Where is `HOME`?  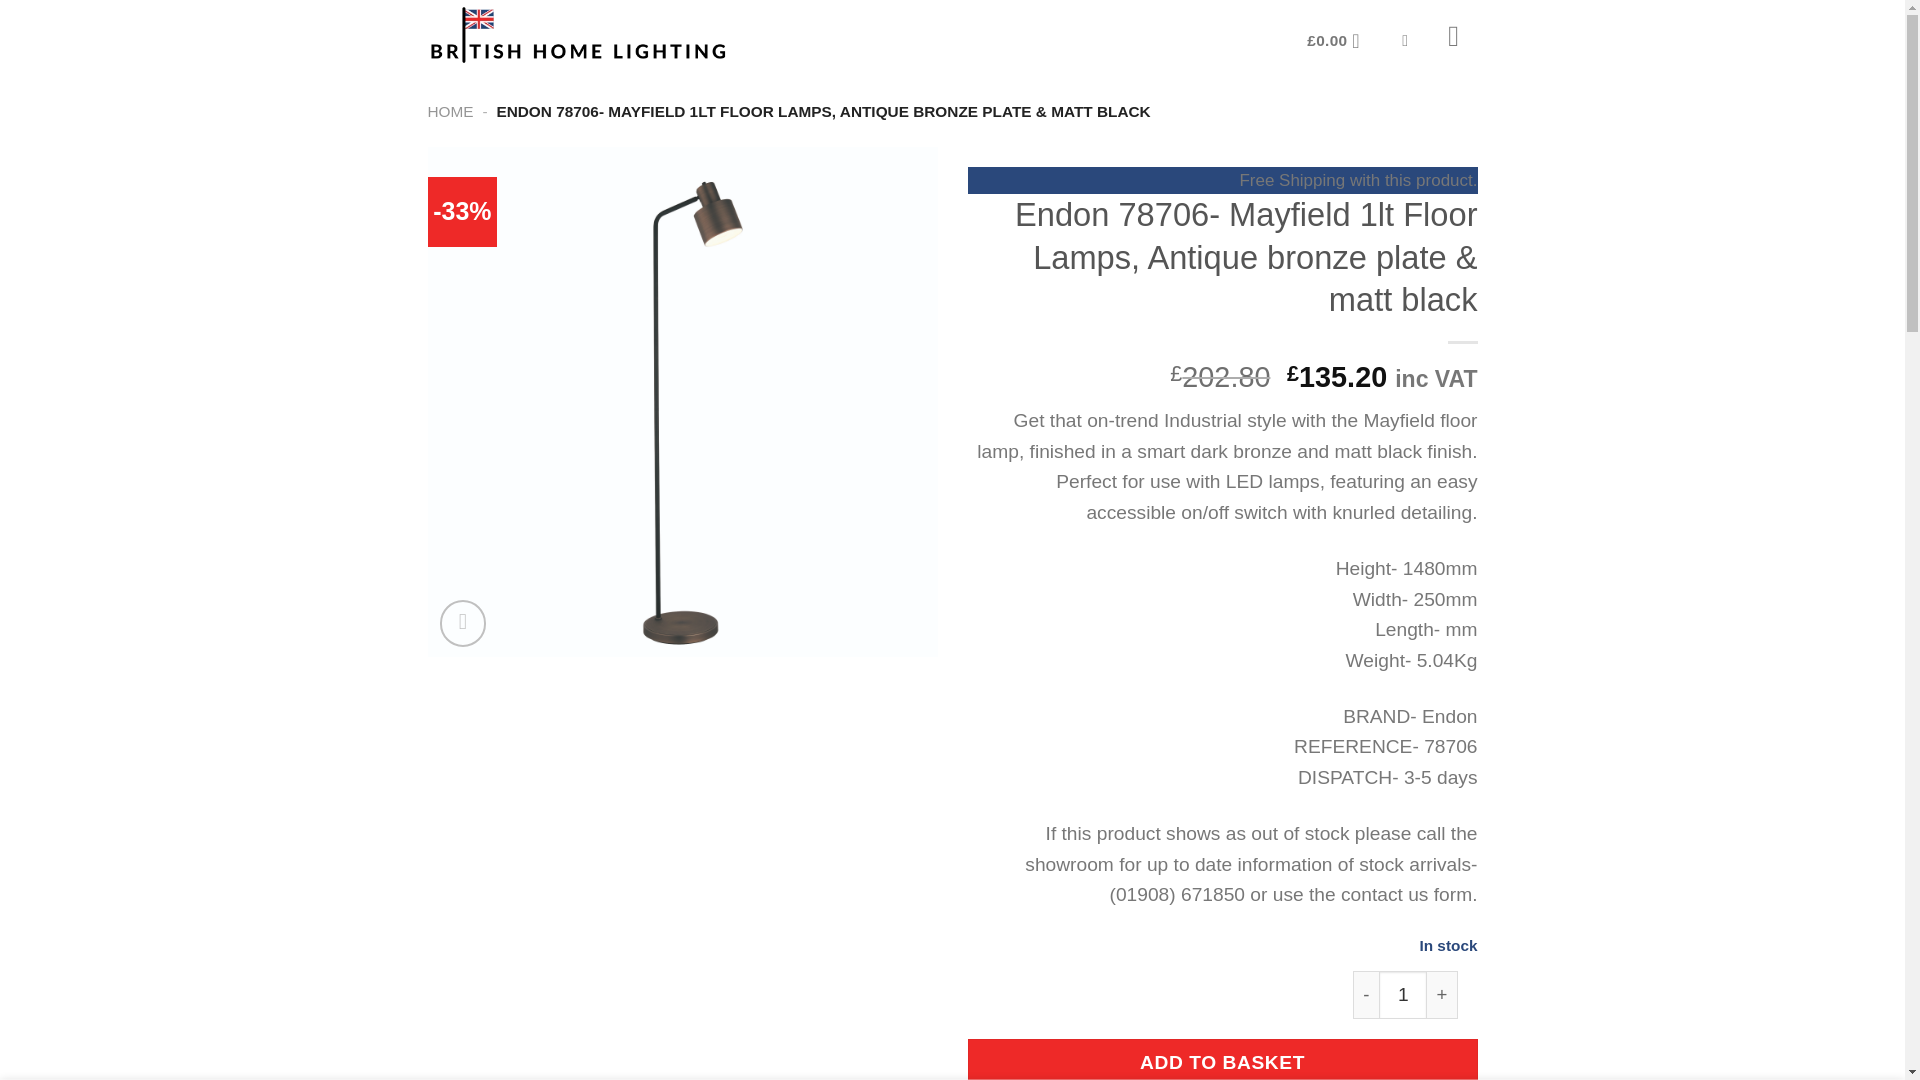 HOME is located at coordinates (451, 110).